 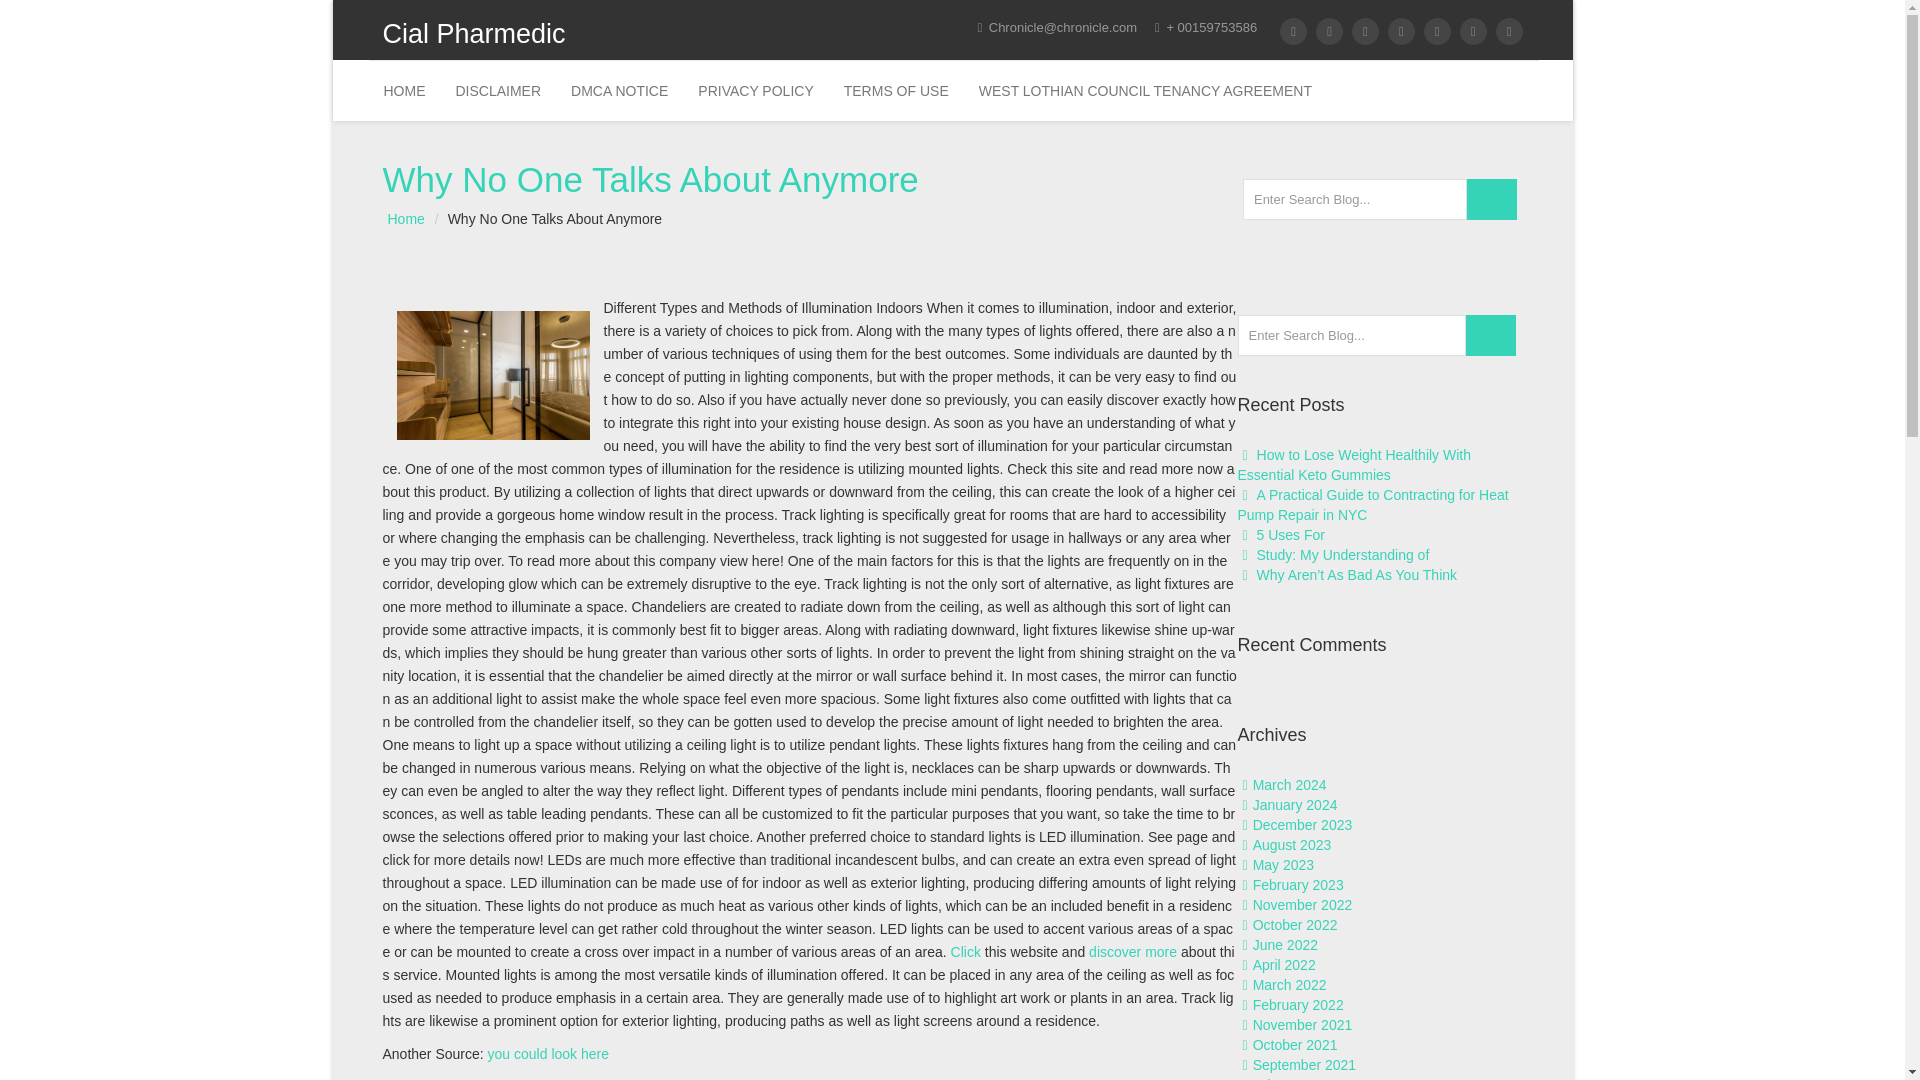 I want to click on HOME, so click(x=404, y=90).